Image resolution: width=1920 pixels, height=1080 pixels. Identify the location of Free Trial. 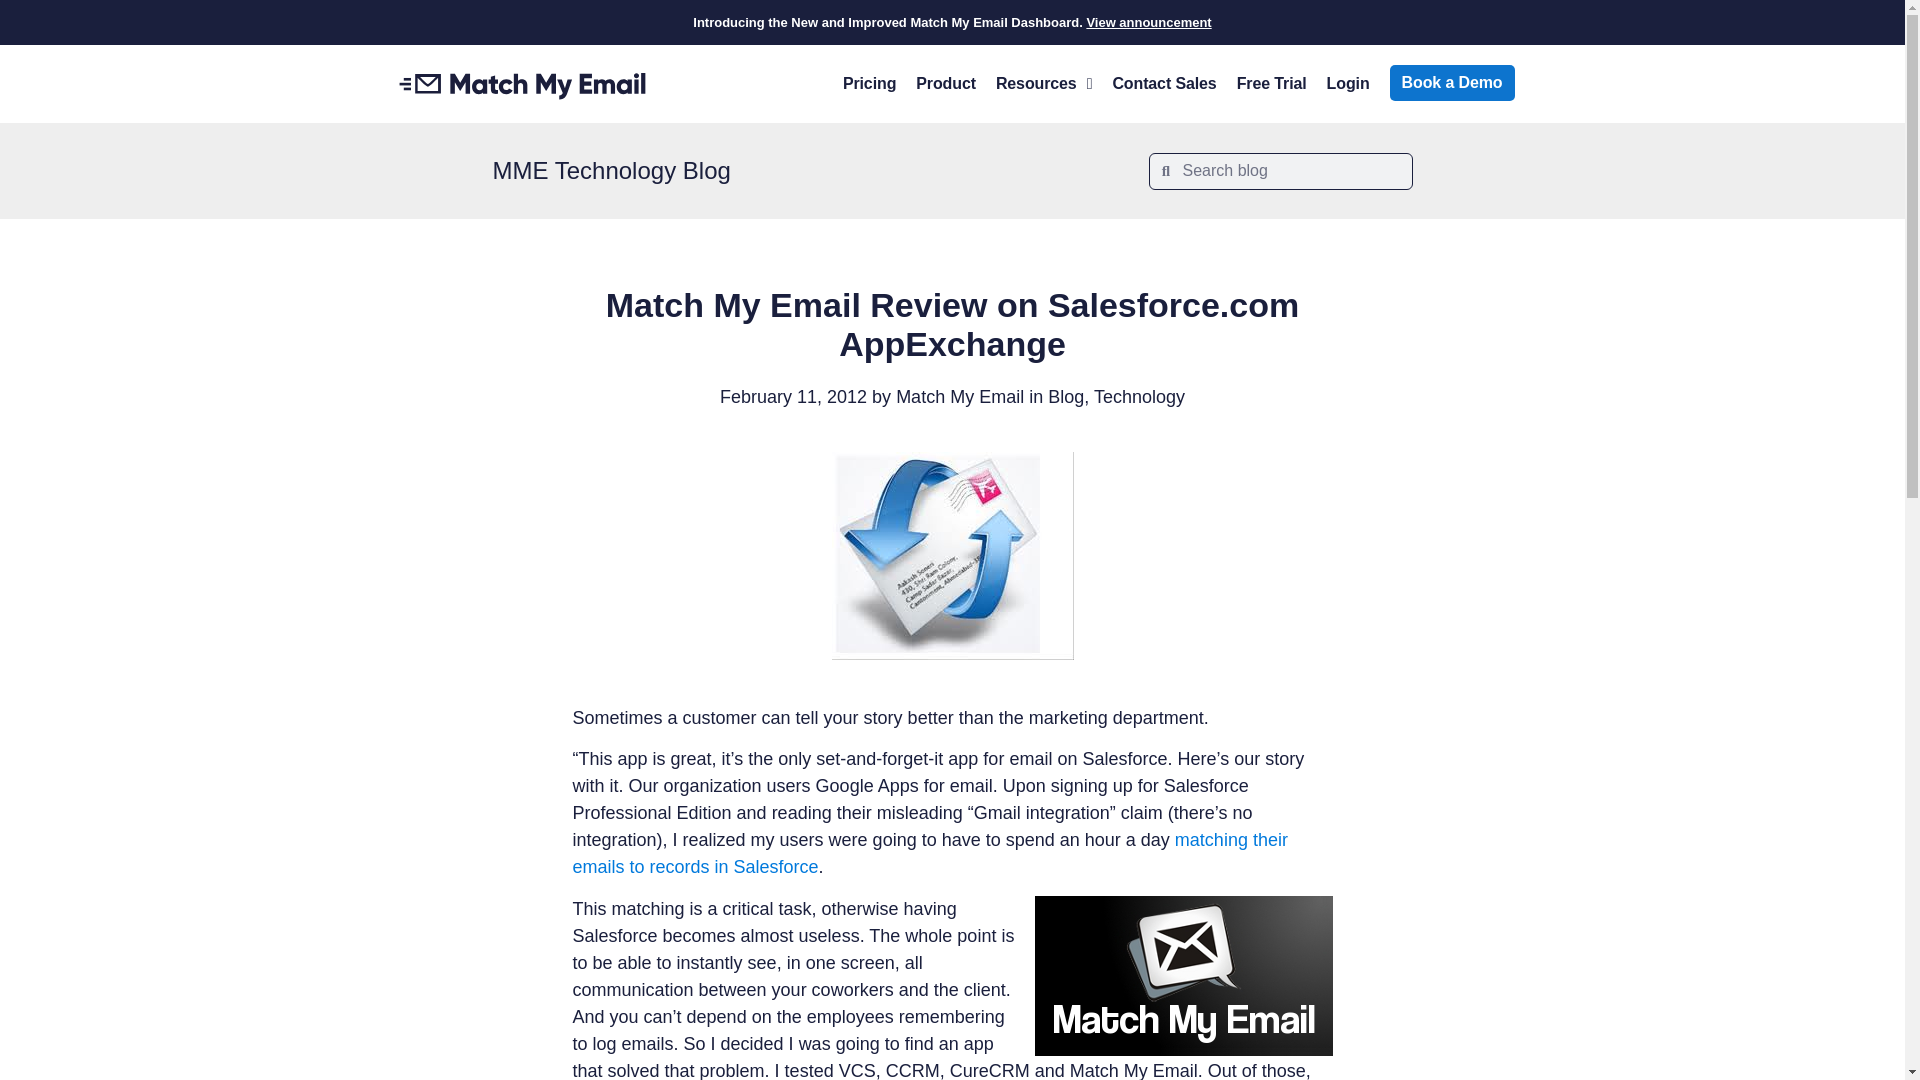
(1272, 83).